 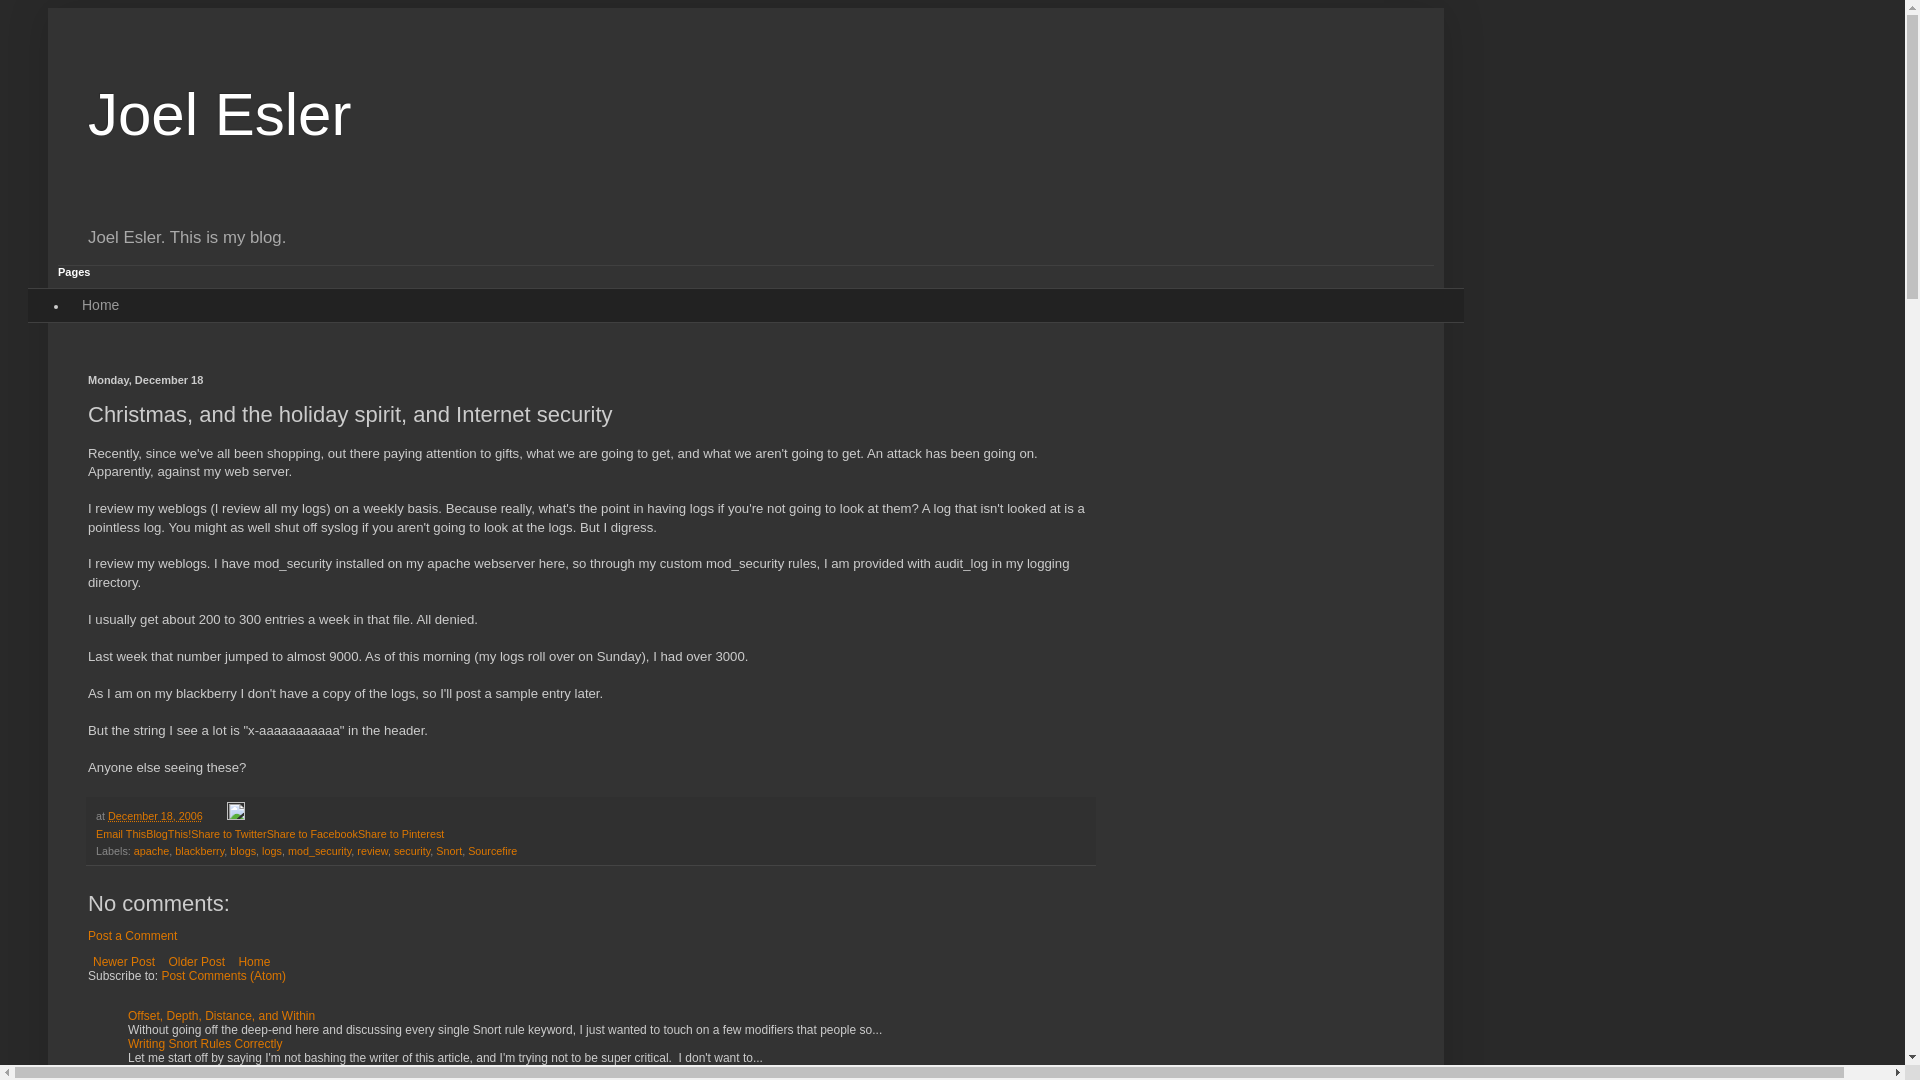 I want to click on BlogThis!, so click(x=168, y=834).